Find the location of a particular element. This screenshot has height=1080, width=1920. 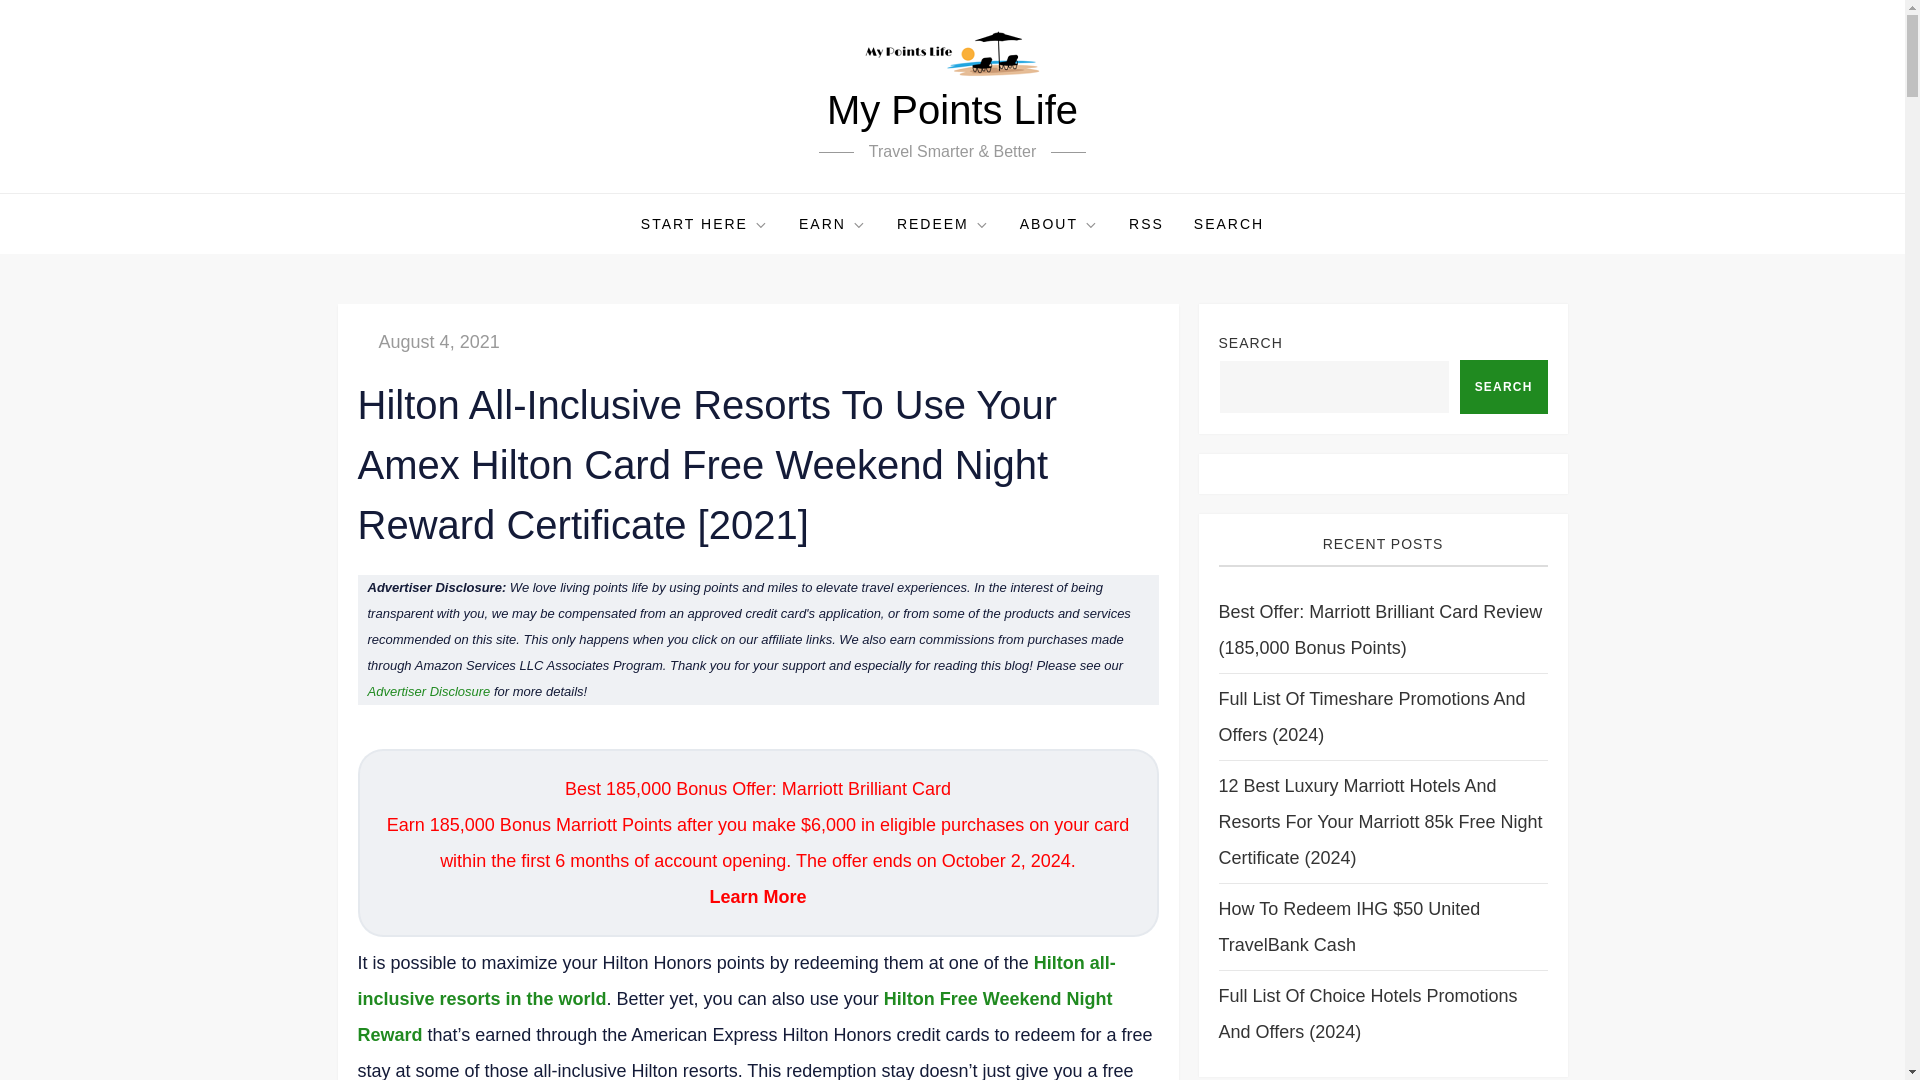

REDEEM is located at coordinates (942, 224).